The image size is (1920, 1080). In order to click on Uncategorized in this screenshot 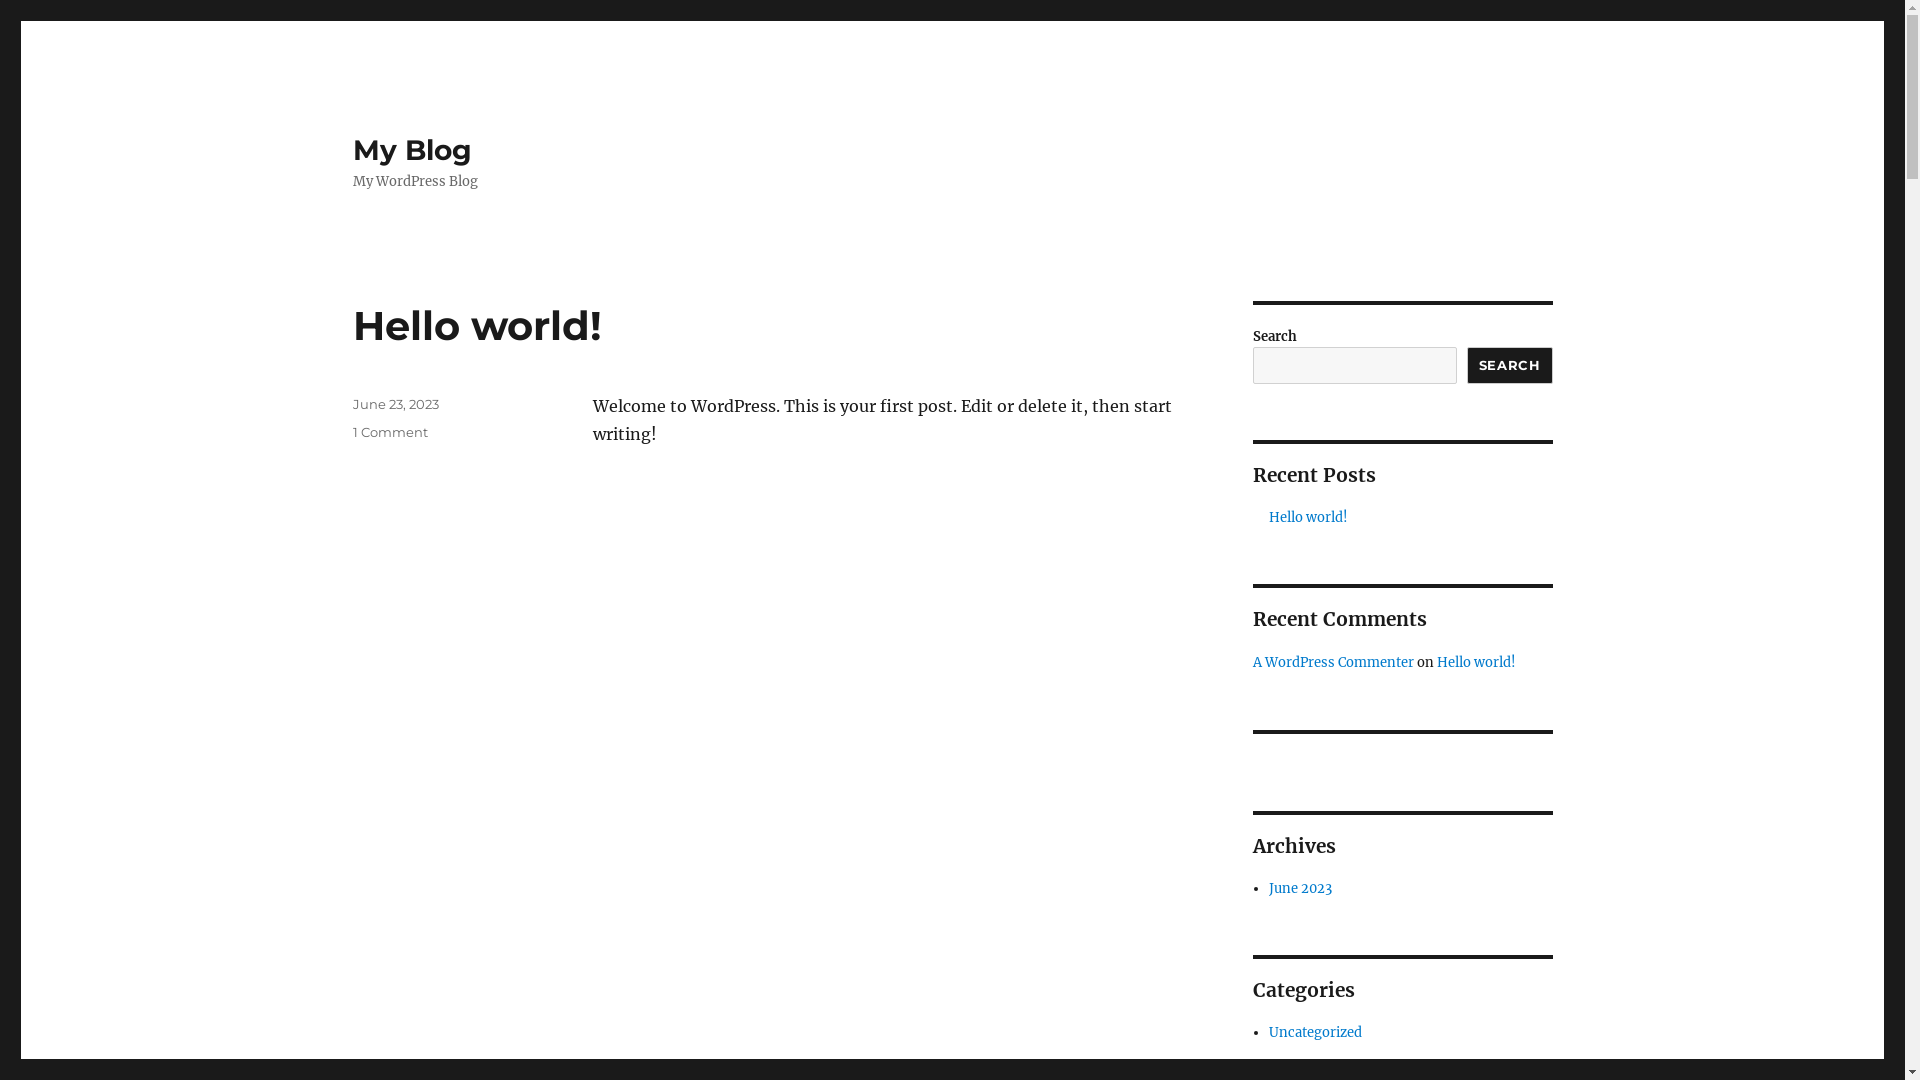, I will do `click(1316, 1032)`.